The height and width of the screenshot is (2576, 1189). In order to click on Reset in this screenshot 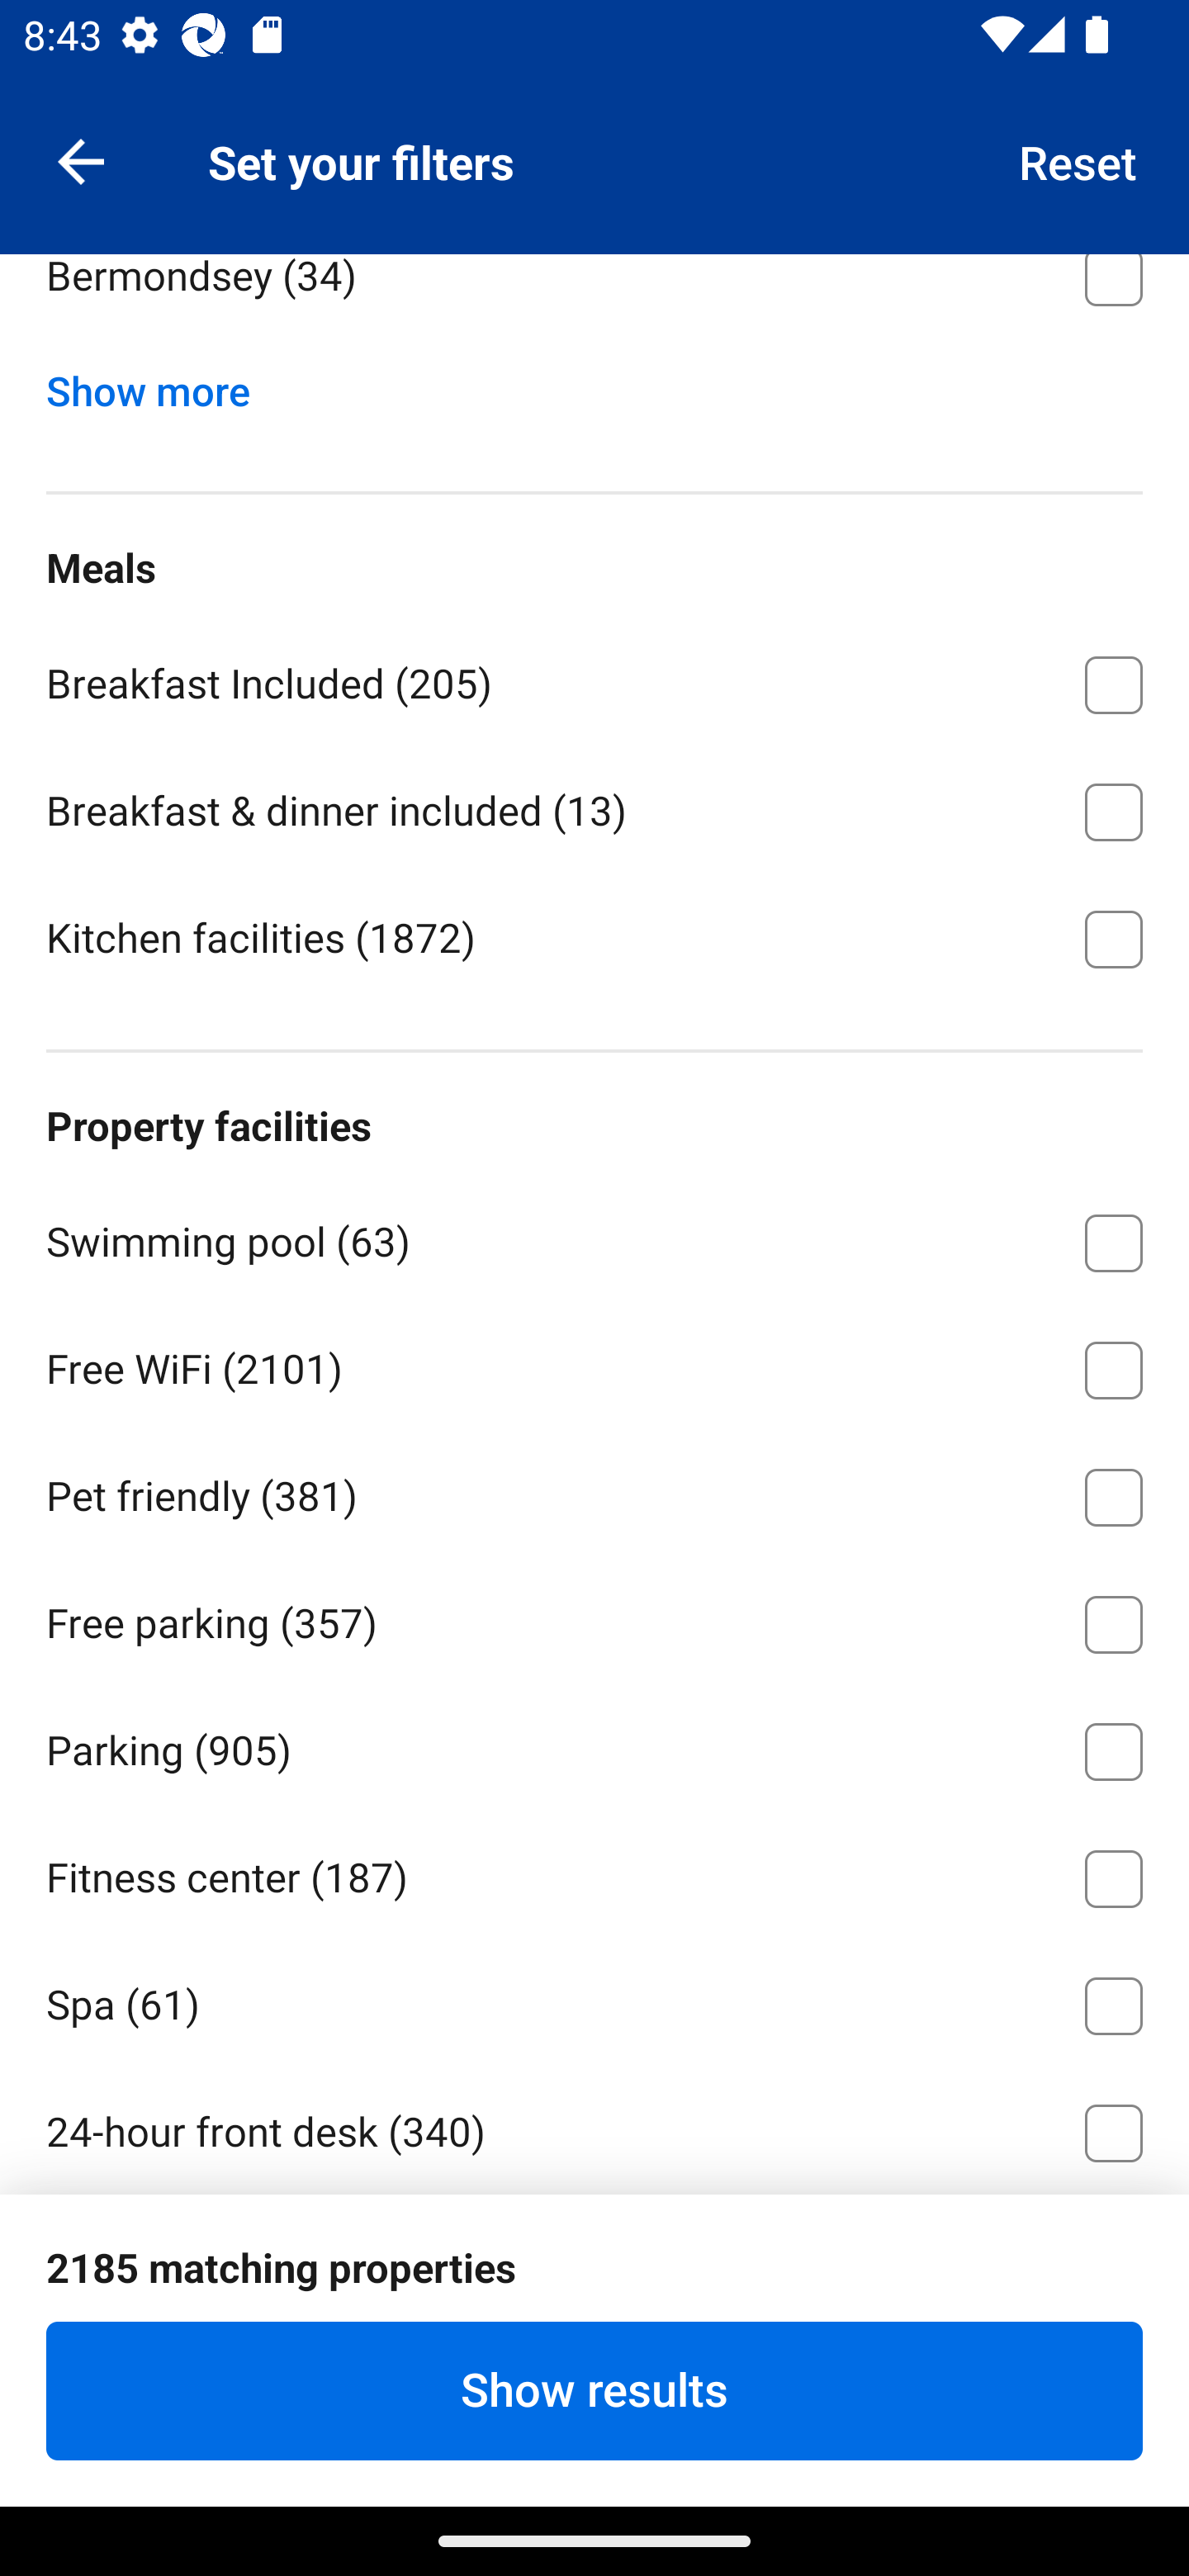, I will do `click(1078, 160)`.